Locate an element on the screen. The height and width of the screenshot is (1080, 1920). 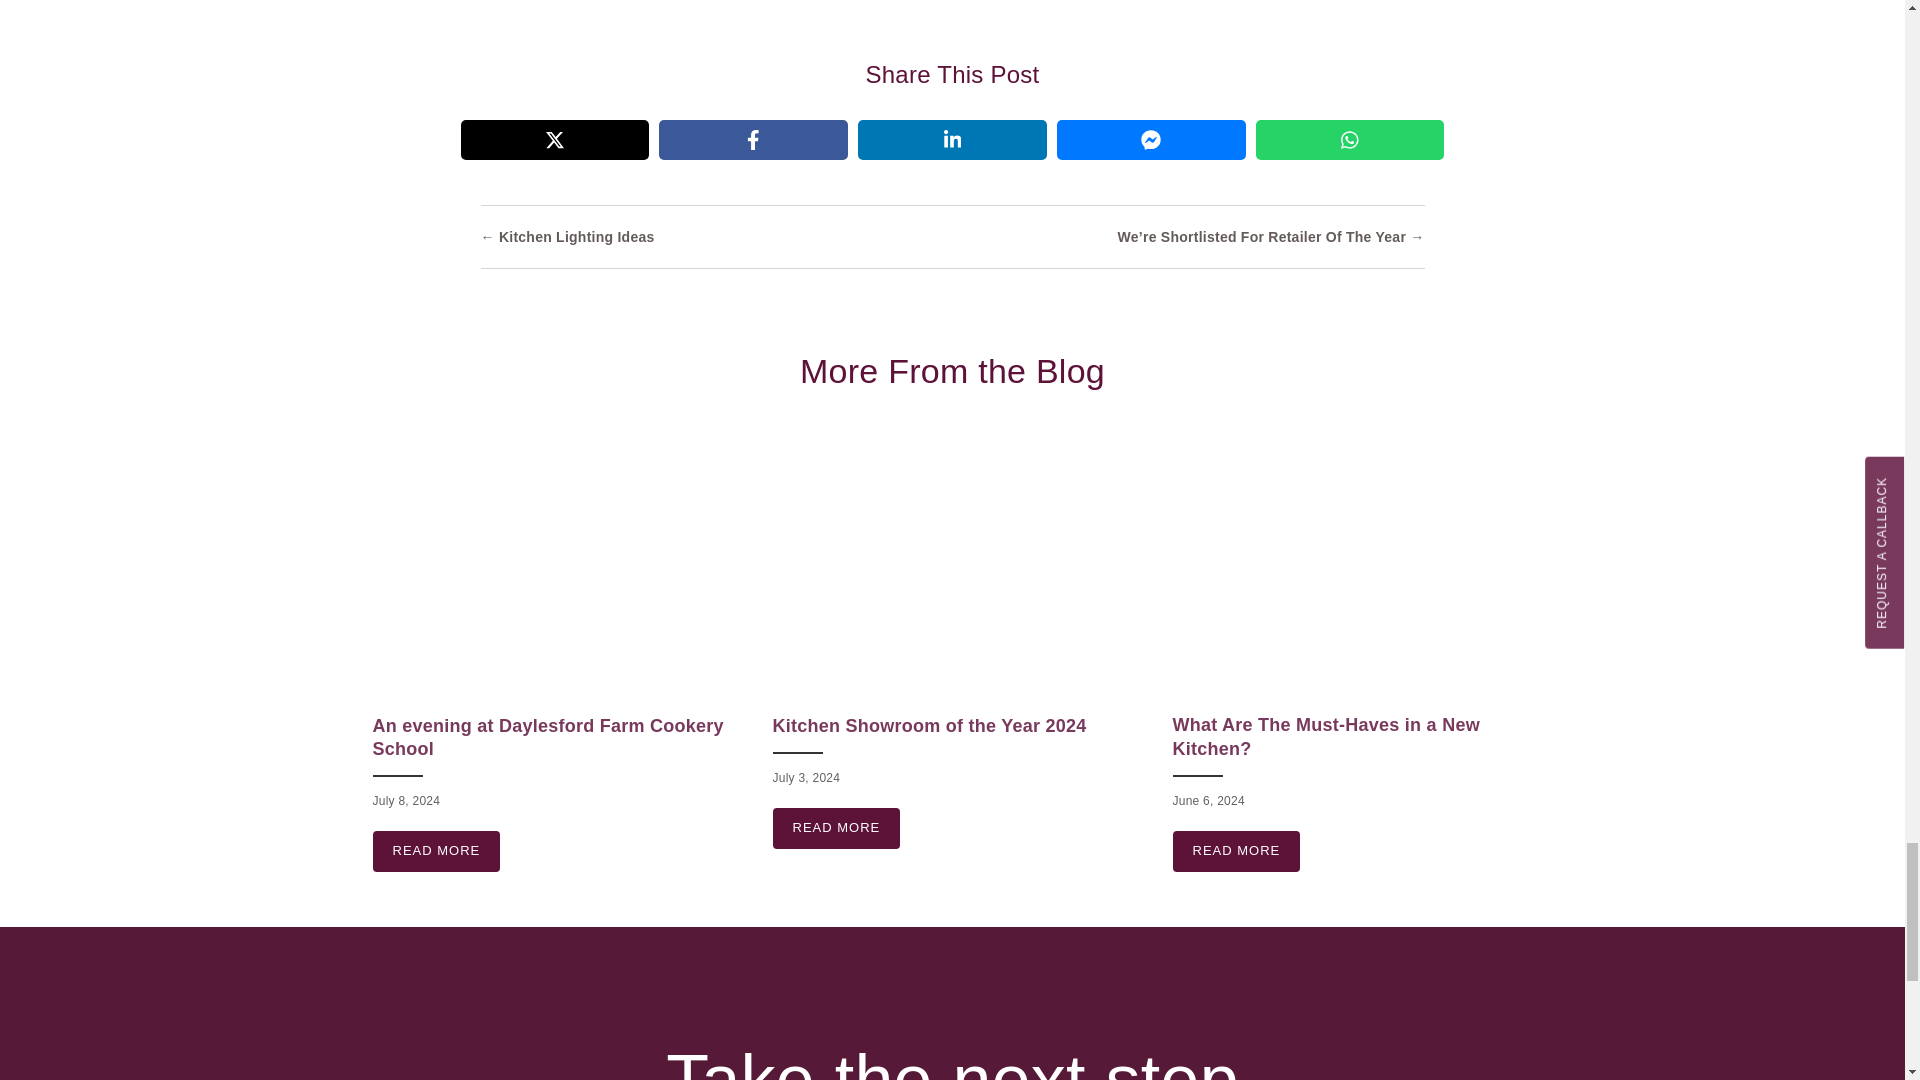
Kitchen Showroom of the Year 2024 is located at coordinates (836, 828).